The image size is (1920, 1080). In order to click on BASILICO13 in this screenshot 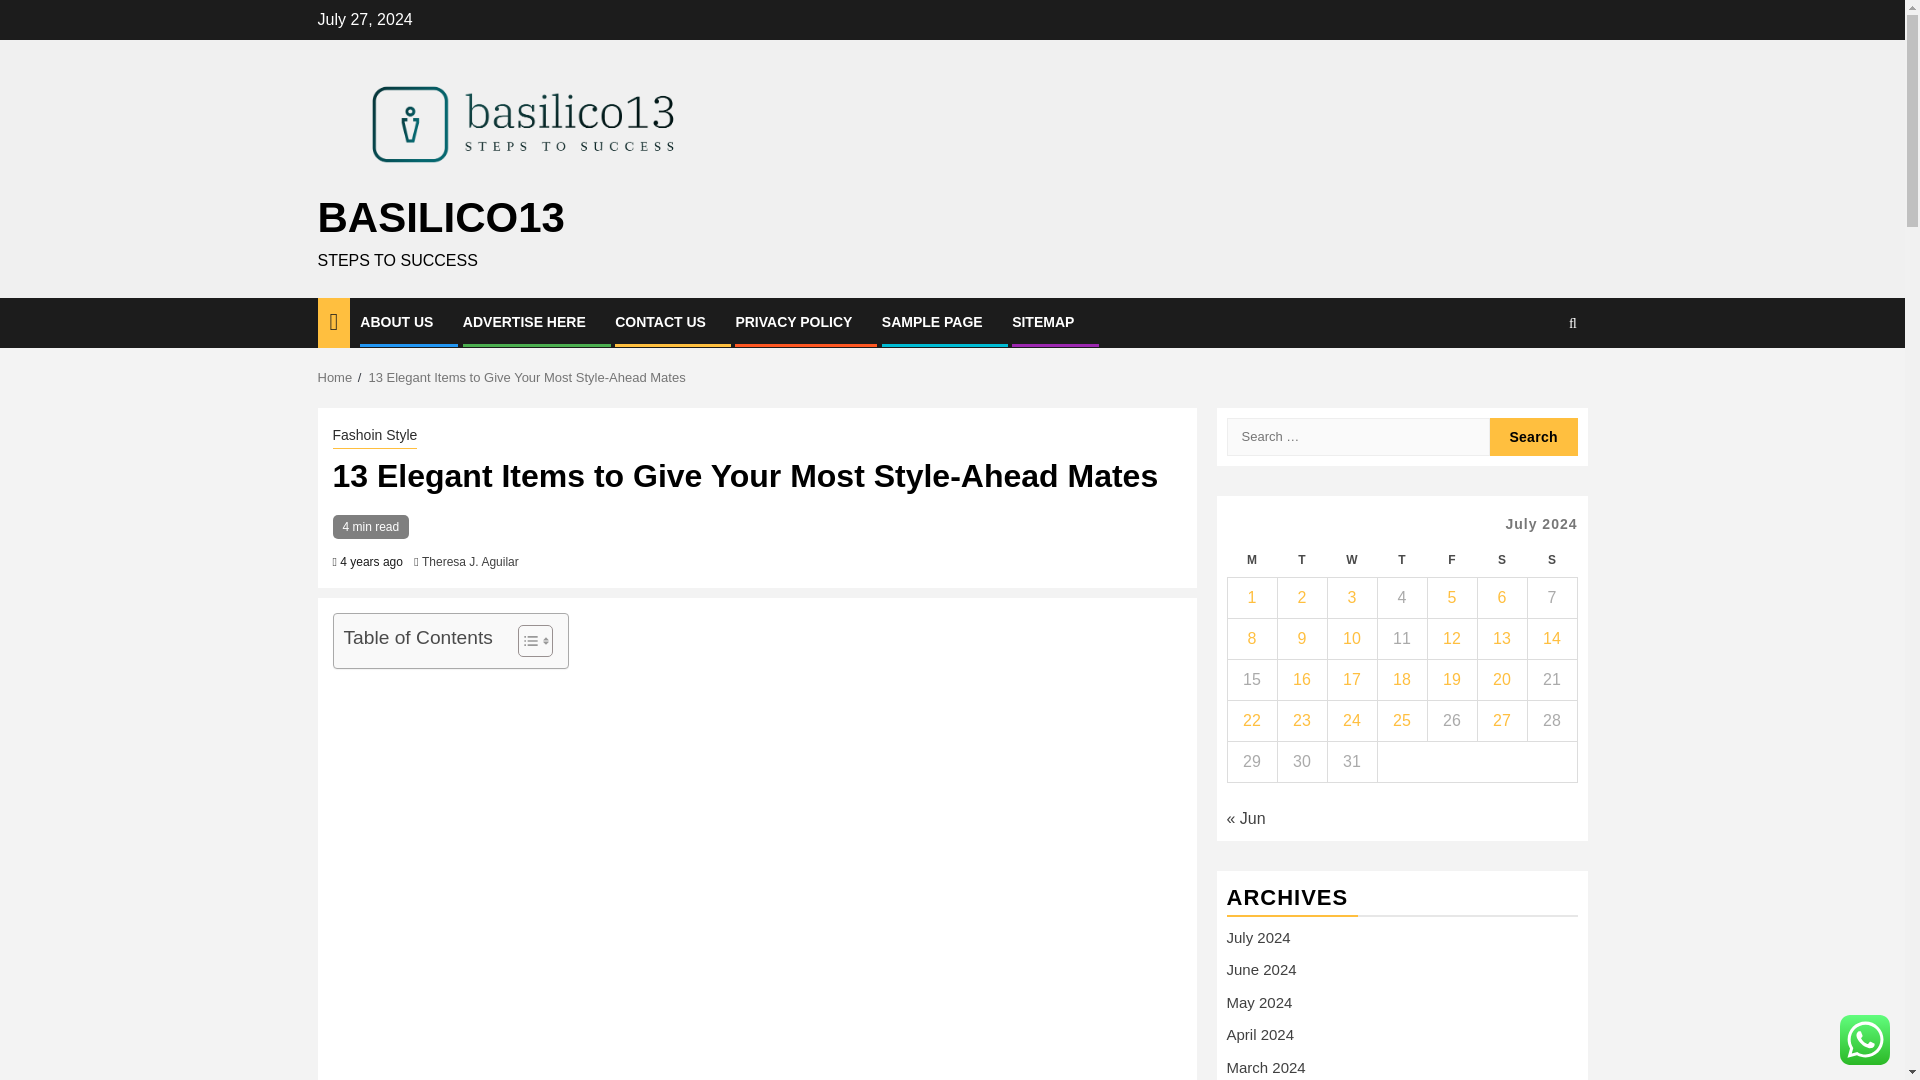, I will do `click(441, 217)`.